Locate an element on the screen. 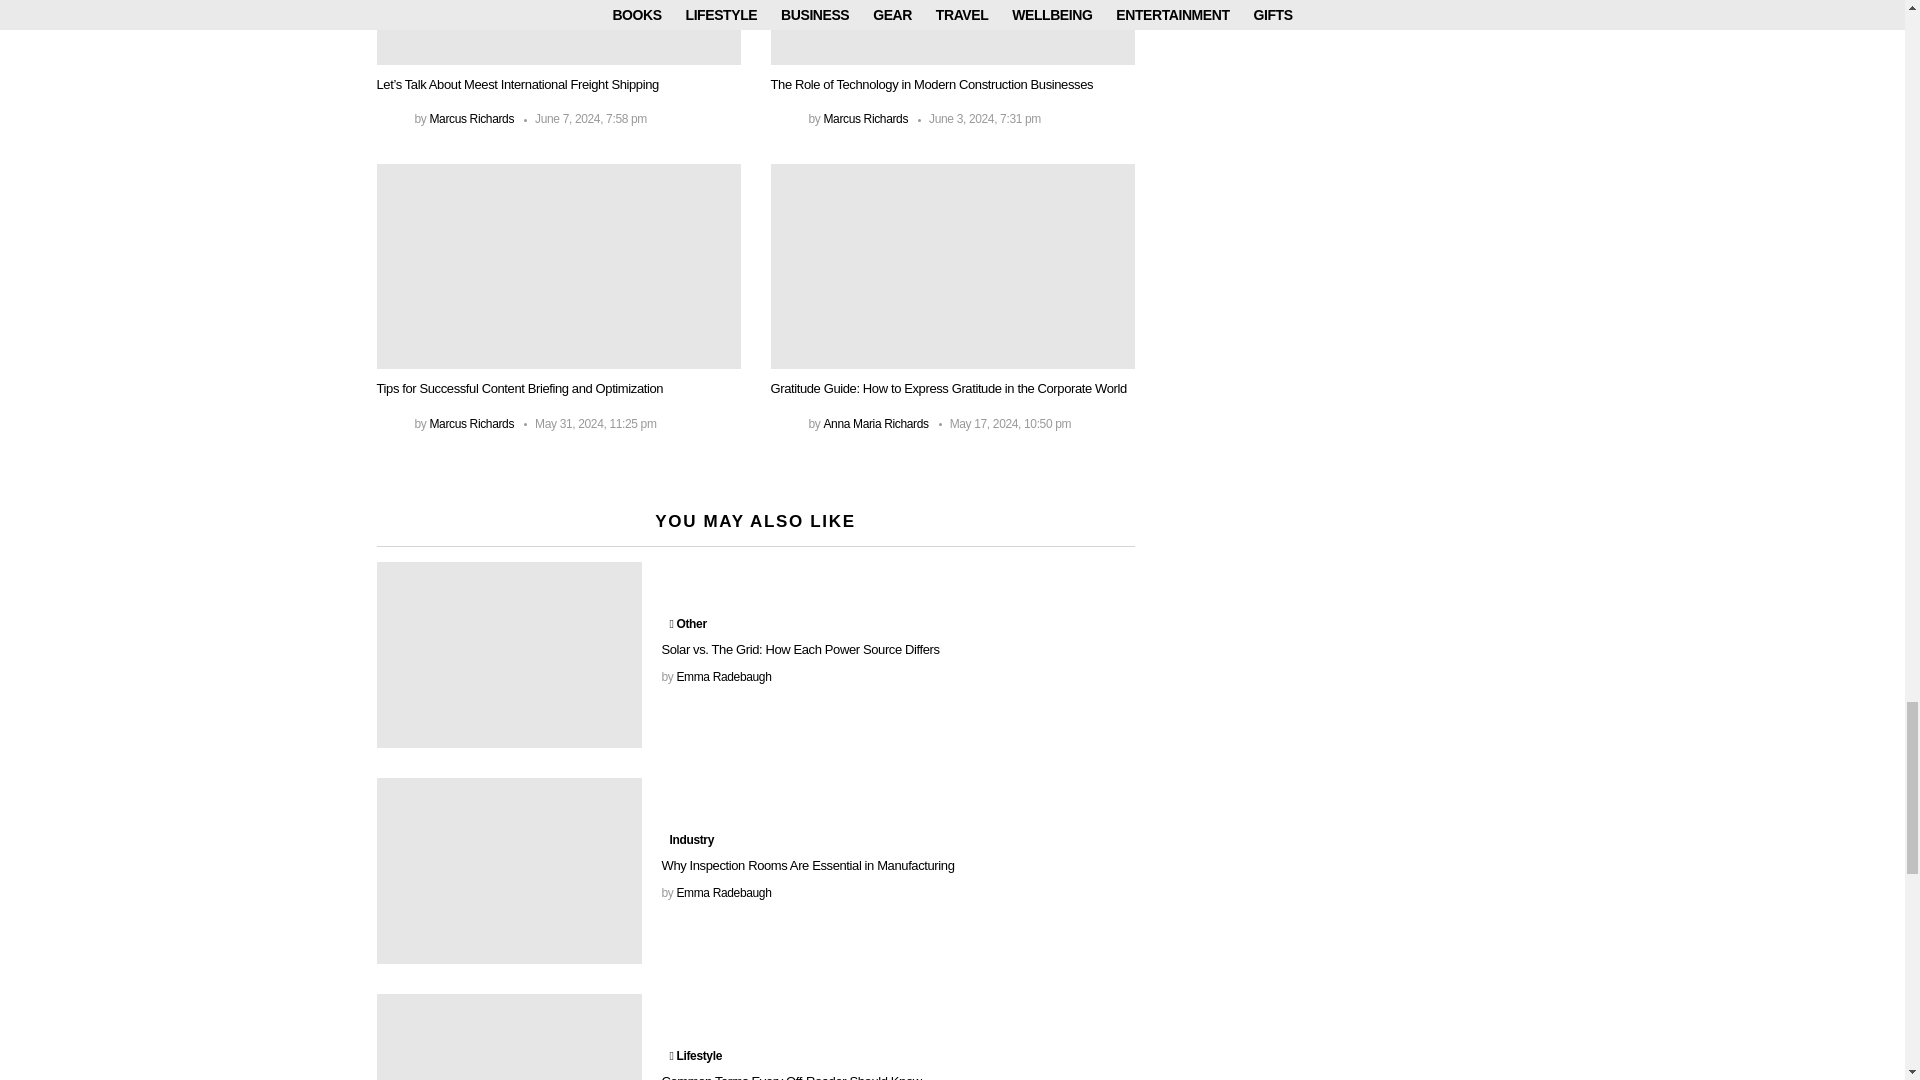 The width and height of the screenshot is (1920, 1080). Common Terms Every Off-Roader Should Know is located at coordinates (508, 1036).